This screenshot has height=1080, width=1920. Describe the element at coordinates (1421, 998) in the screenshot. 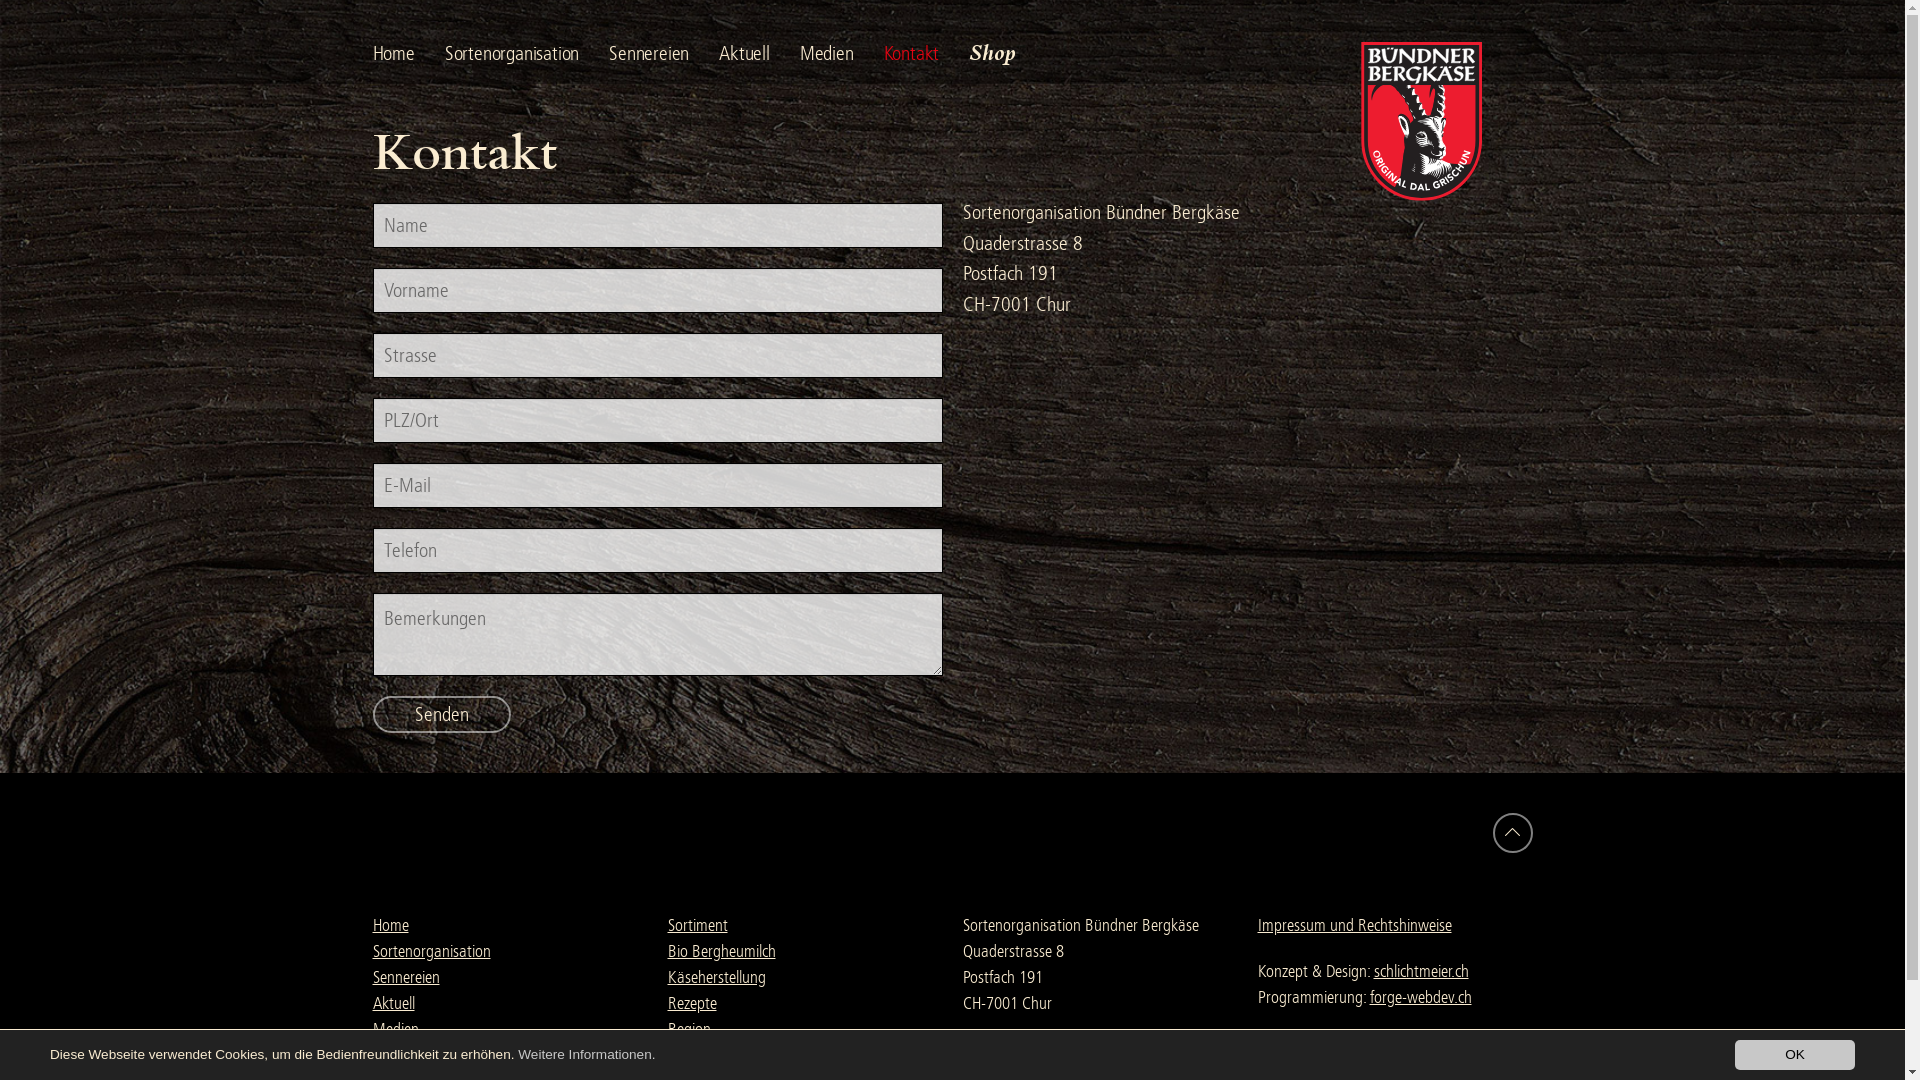

I see `forge-webdev.ch` at that location.